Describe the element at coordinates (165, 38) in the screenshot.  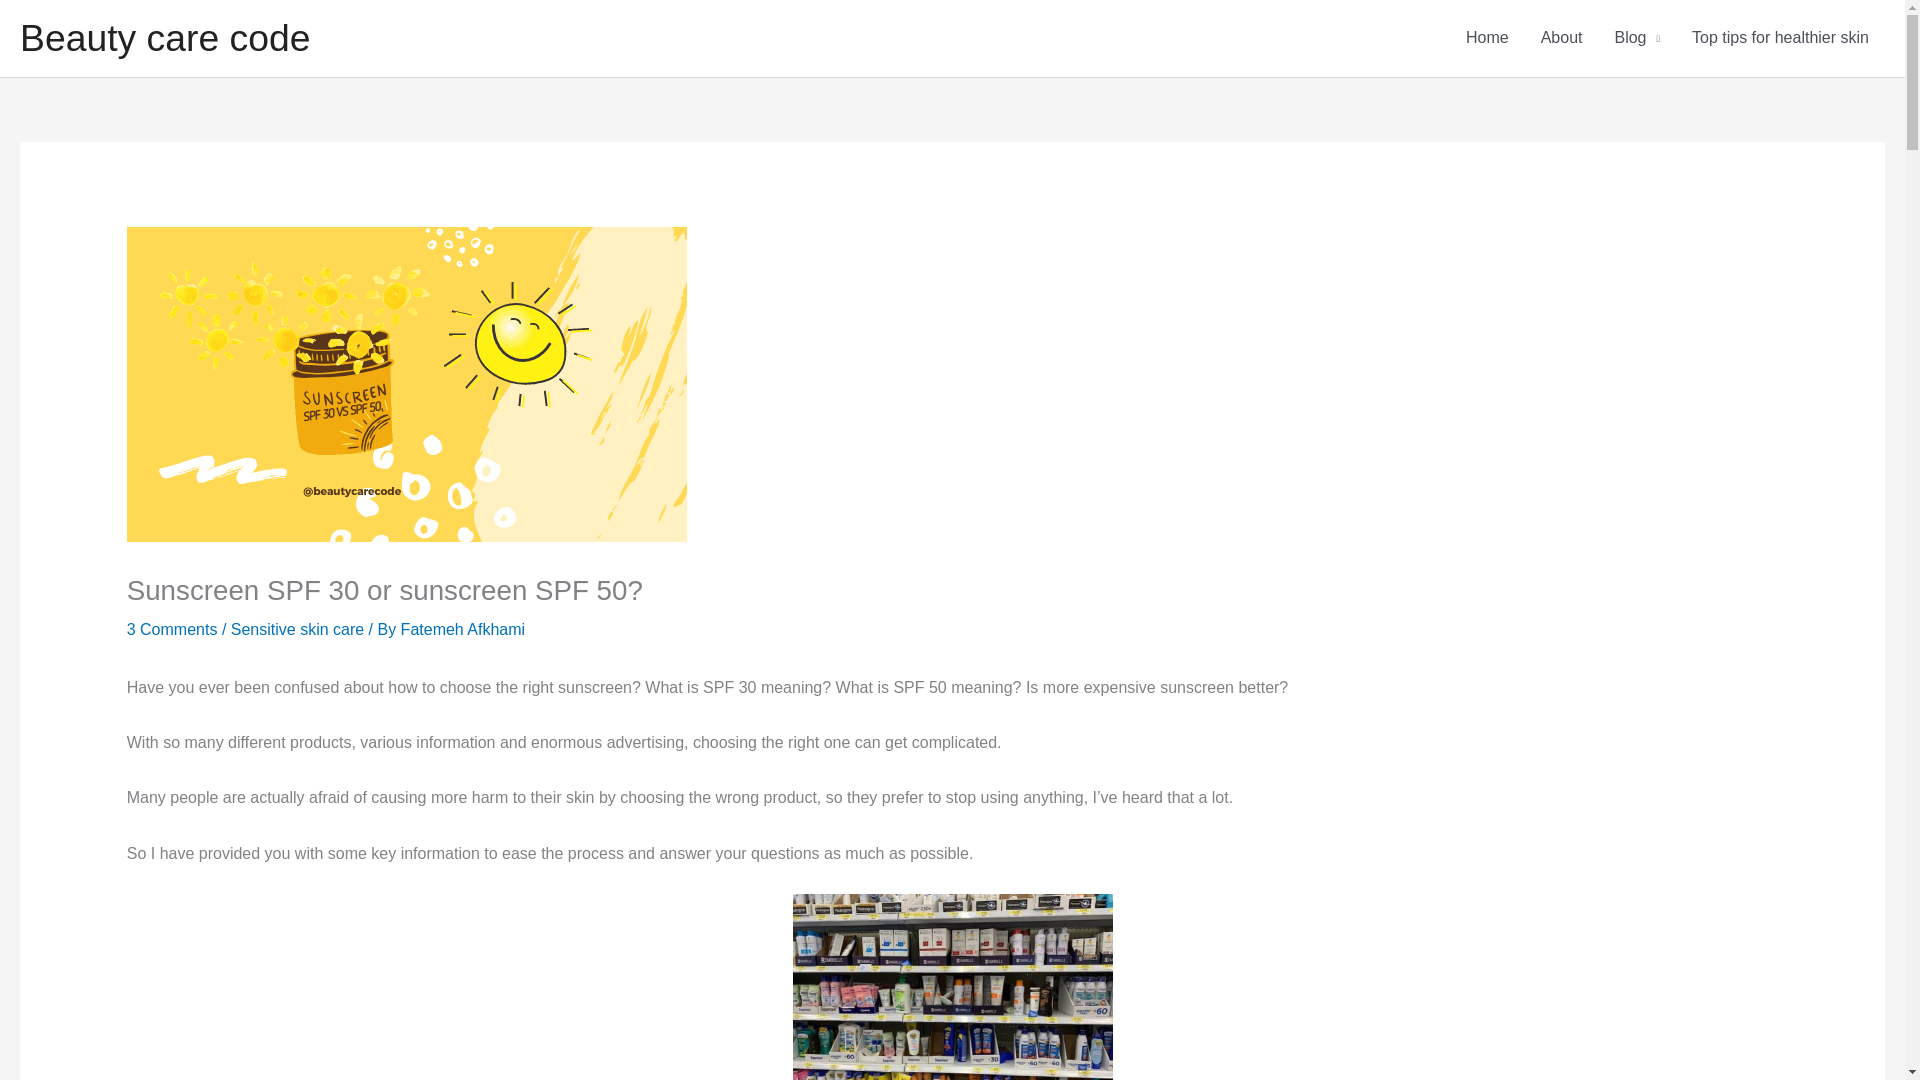
I see `Beauty care code` at that location.